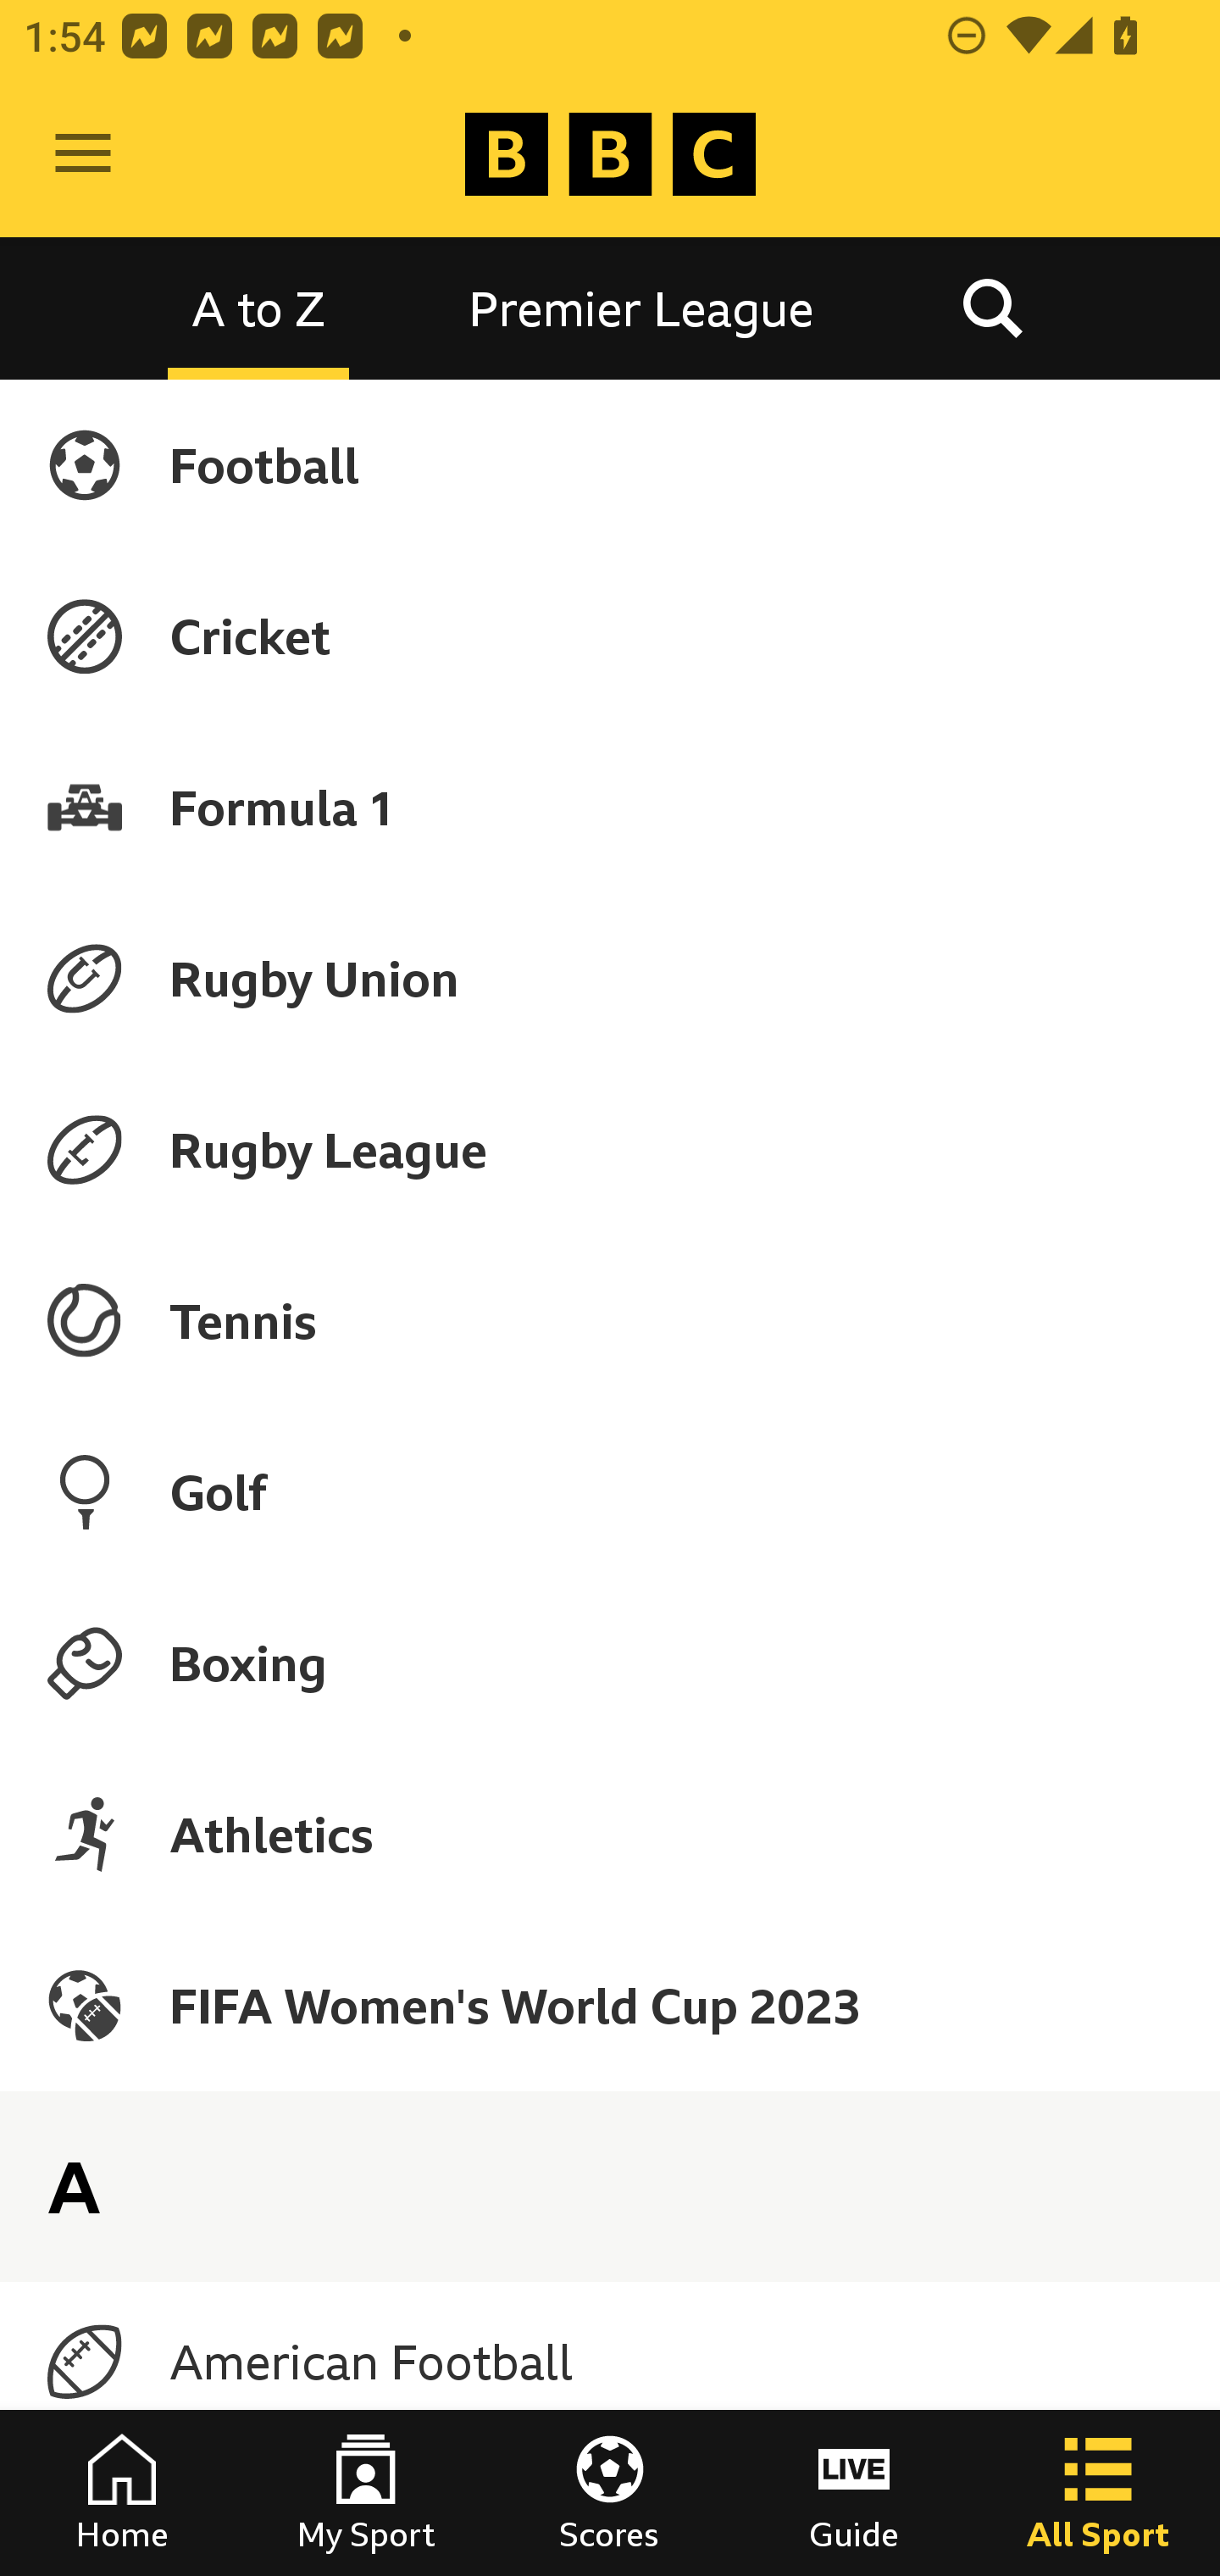  Describe the element at coordinates (610, 1491) in the screenshot. I see `Golf` at that location.